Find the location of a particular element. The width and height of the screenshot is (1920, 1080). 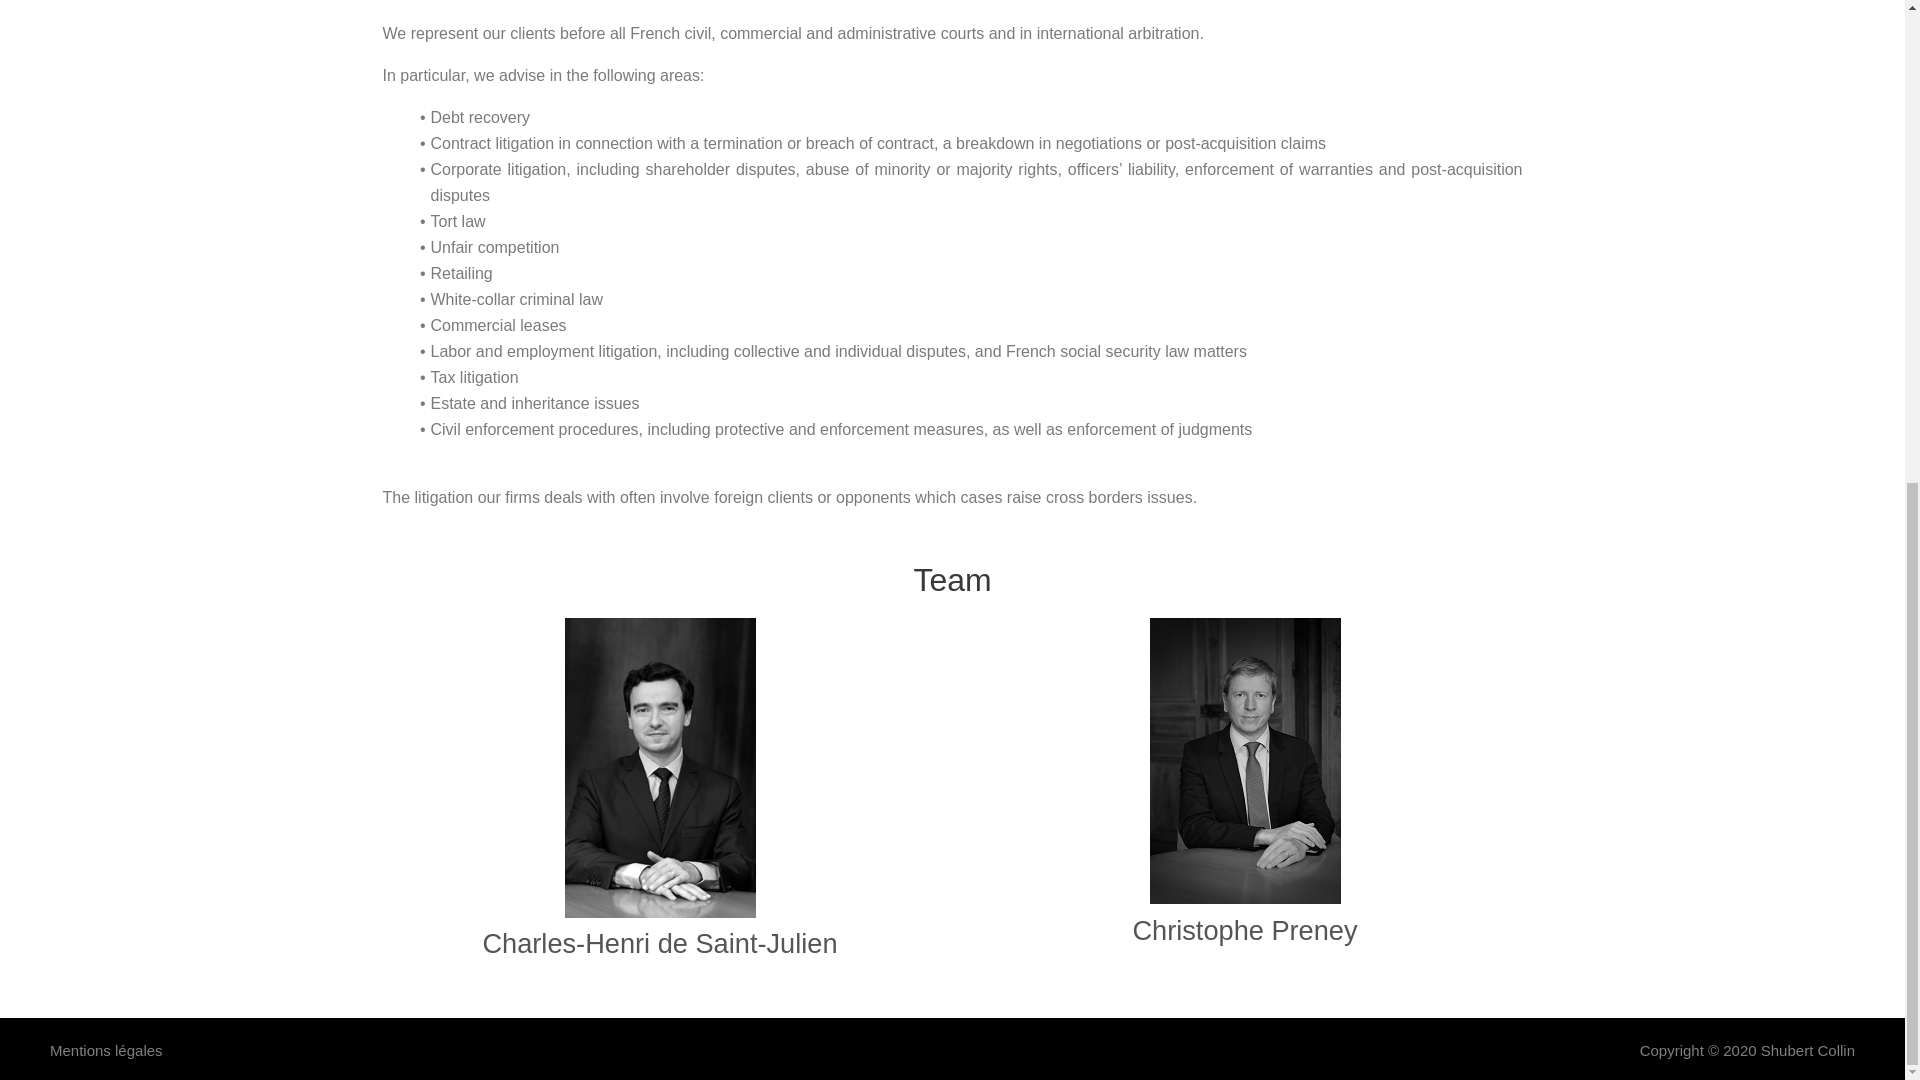

Charles-Henri de Saint-Julien is located at coordinates (659, 943).